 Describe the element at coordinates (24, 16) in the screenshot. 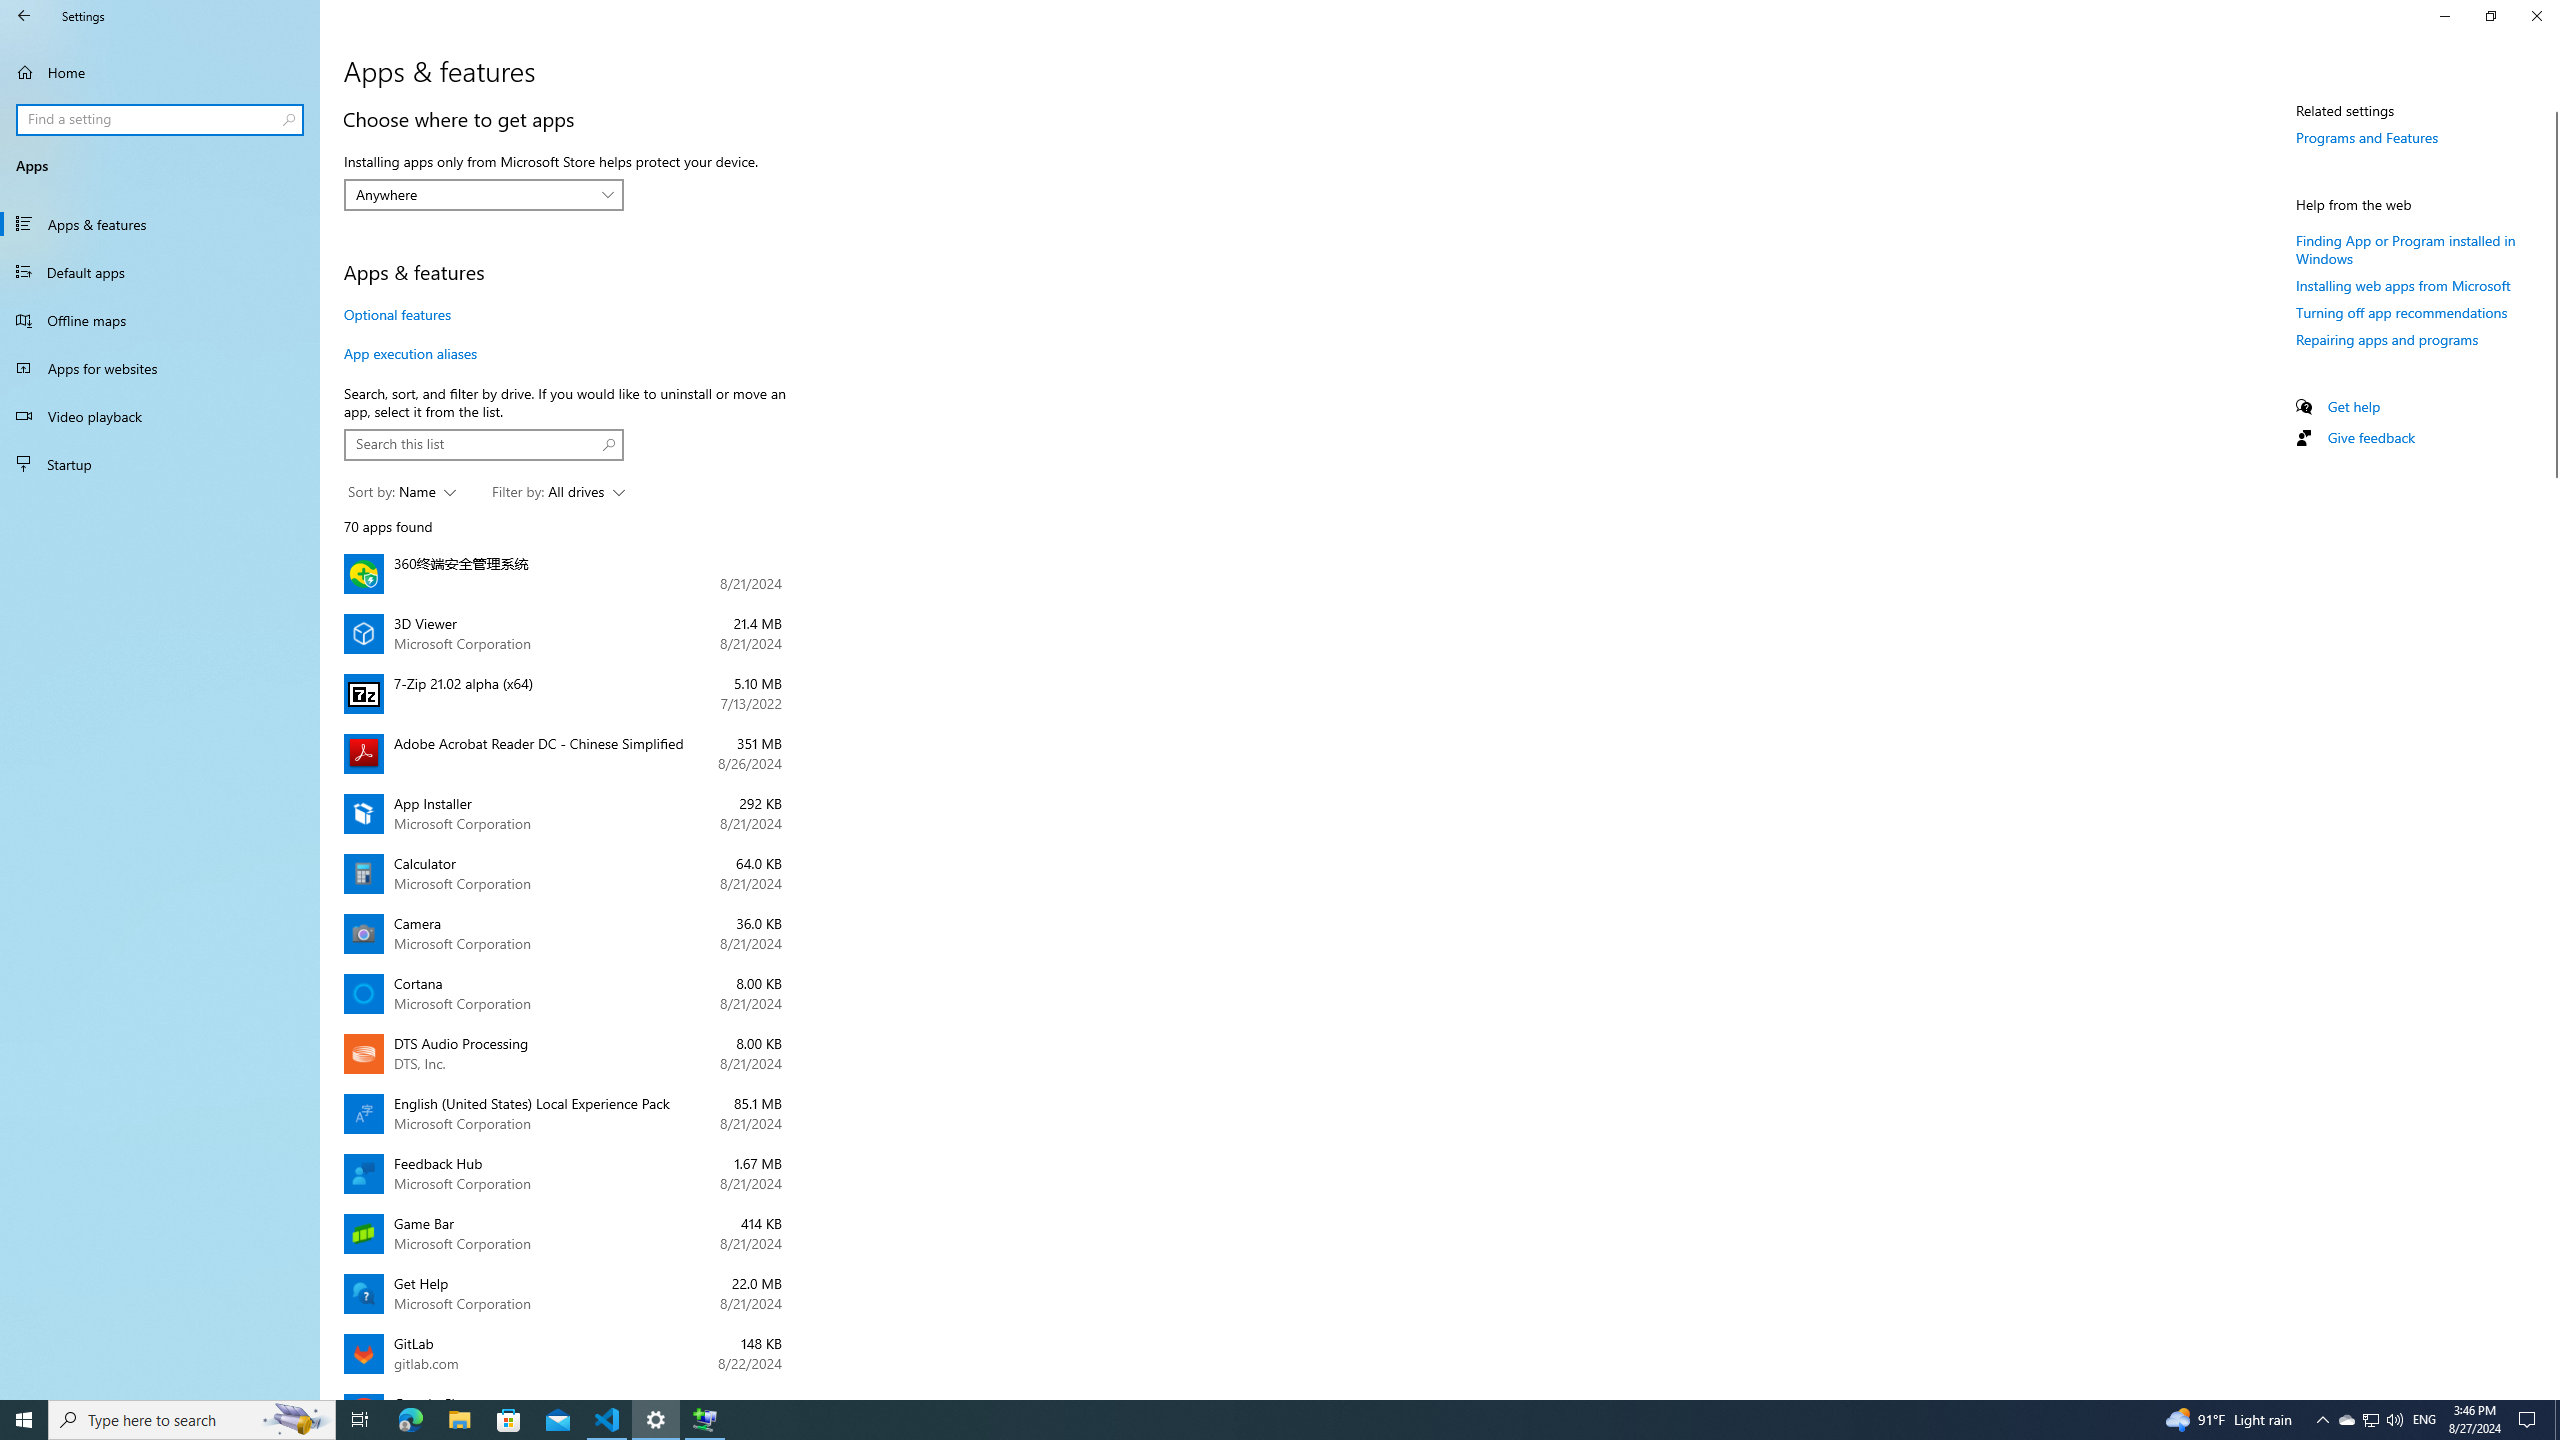

I see `Back` at that location.